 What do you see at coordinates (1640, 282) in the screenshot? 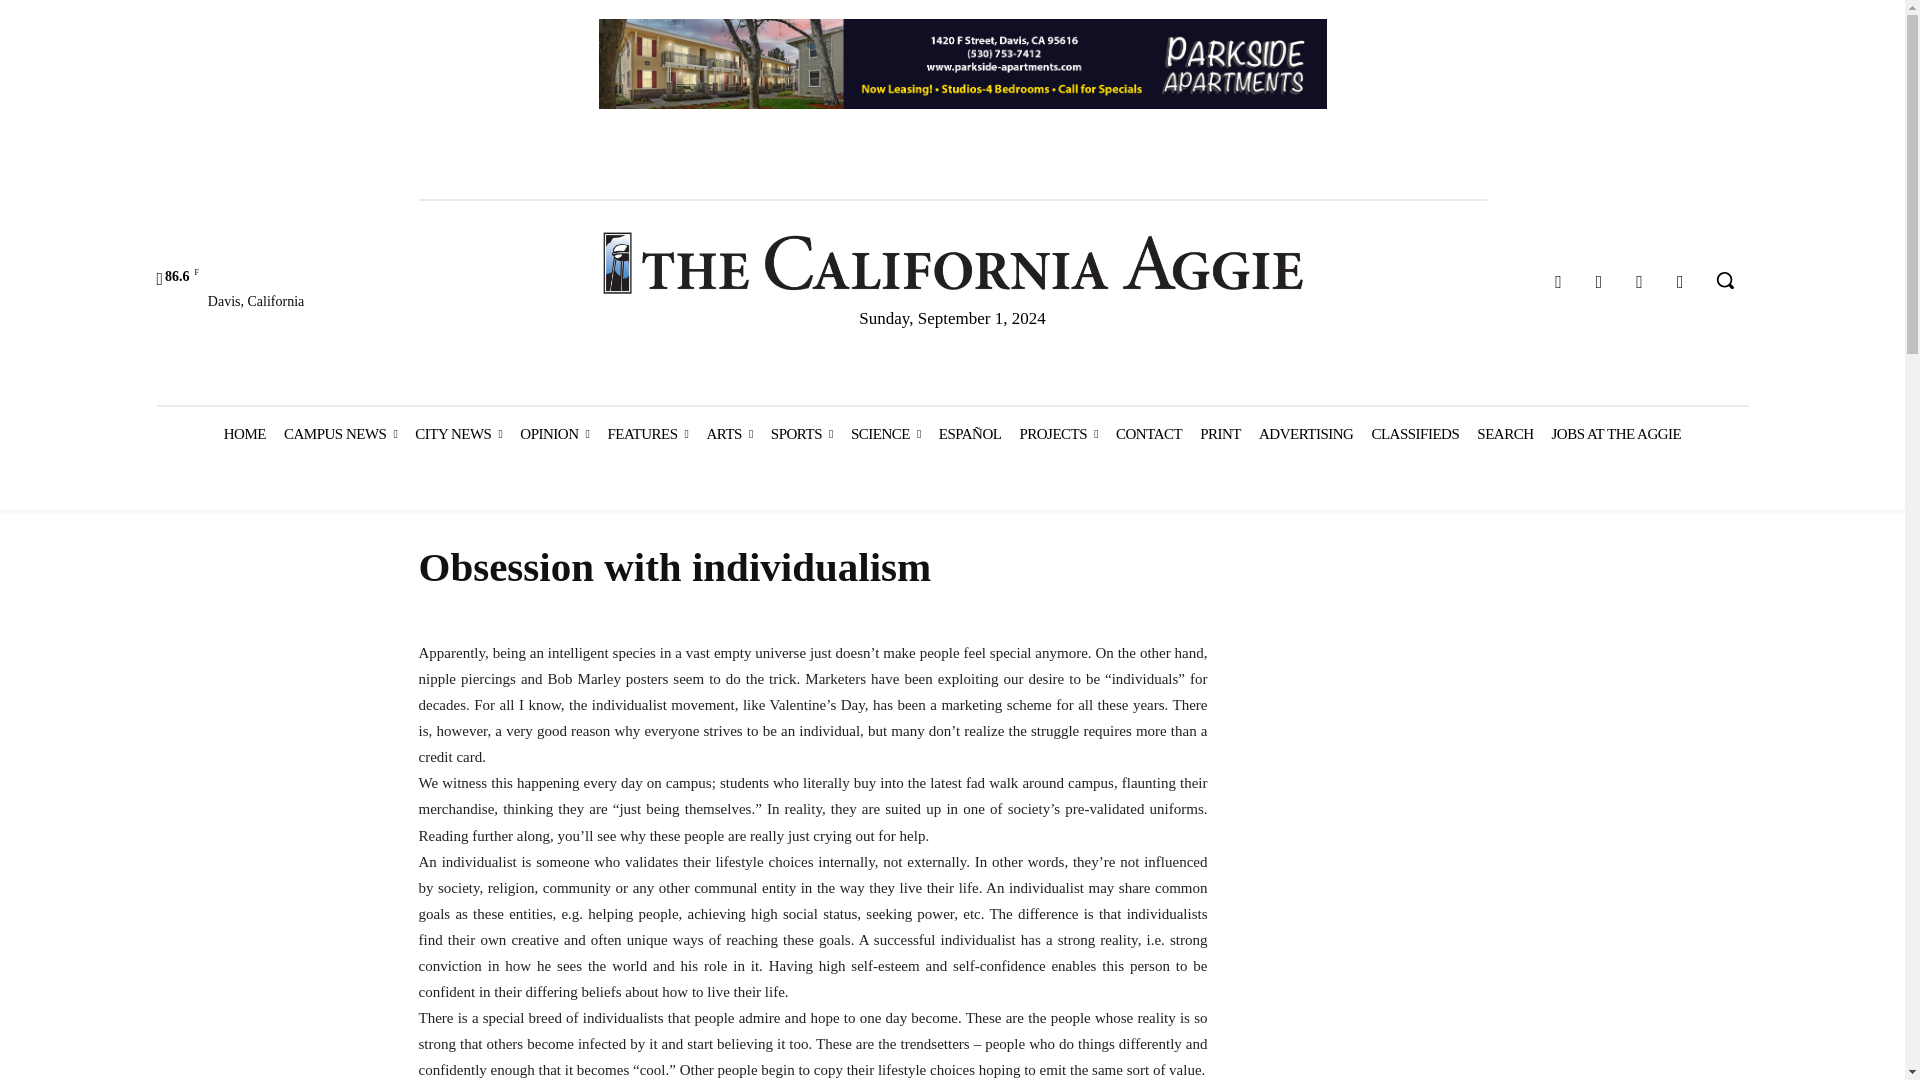
I see `Twitter` at bounding box center [1640, 282].